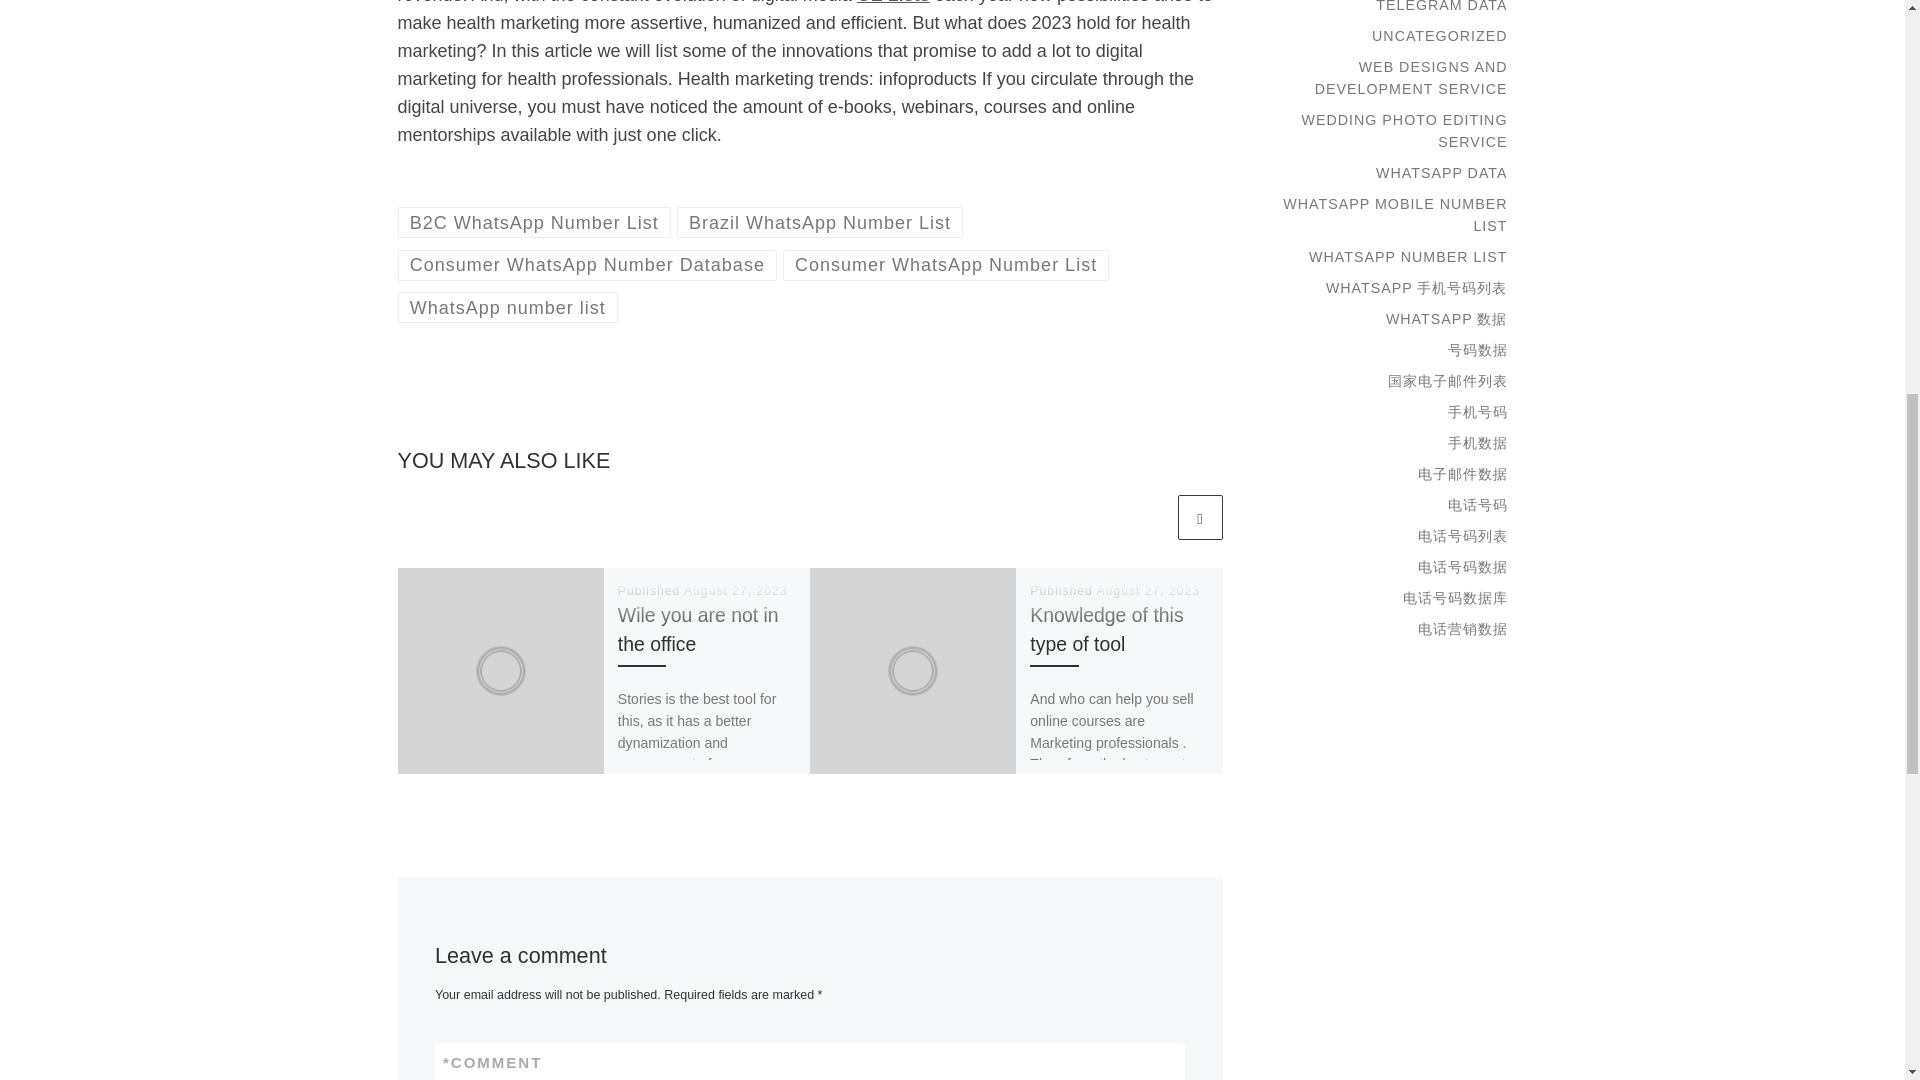 This screenshot has width=1920, height=1080. I want to click on View all posts in Brazil WhatsApp Number List, so click(820, 222).